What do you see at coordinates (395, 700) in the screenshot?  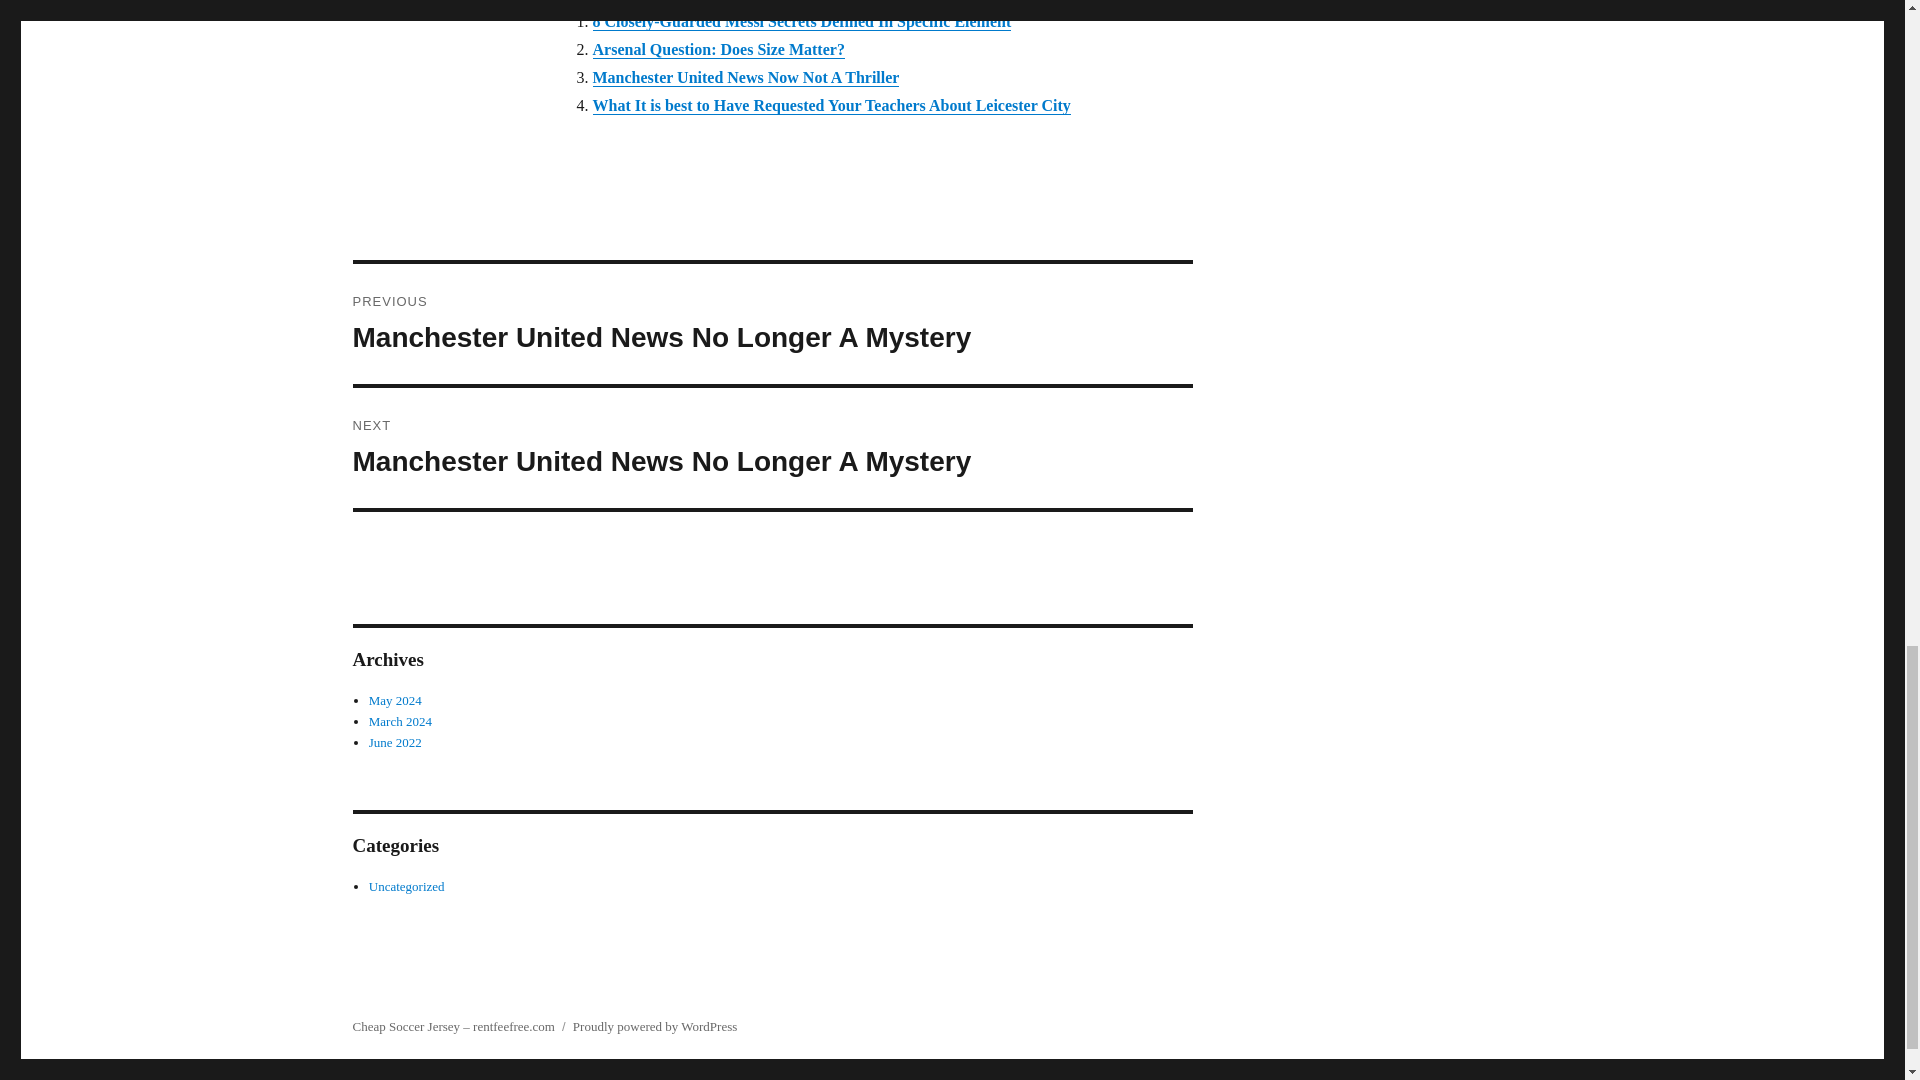 I see `May 2024` at bounding box center [395, 700].